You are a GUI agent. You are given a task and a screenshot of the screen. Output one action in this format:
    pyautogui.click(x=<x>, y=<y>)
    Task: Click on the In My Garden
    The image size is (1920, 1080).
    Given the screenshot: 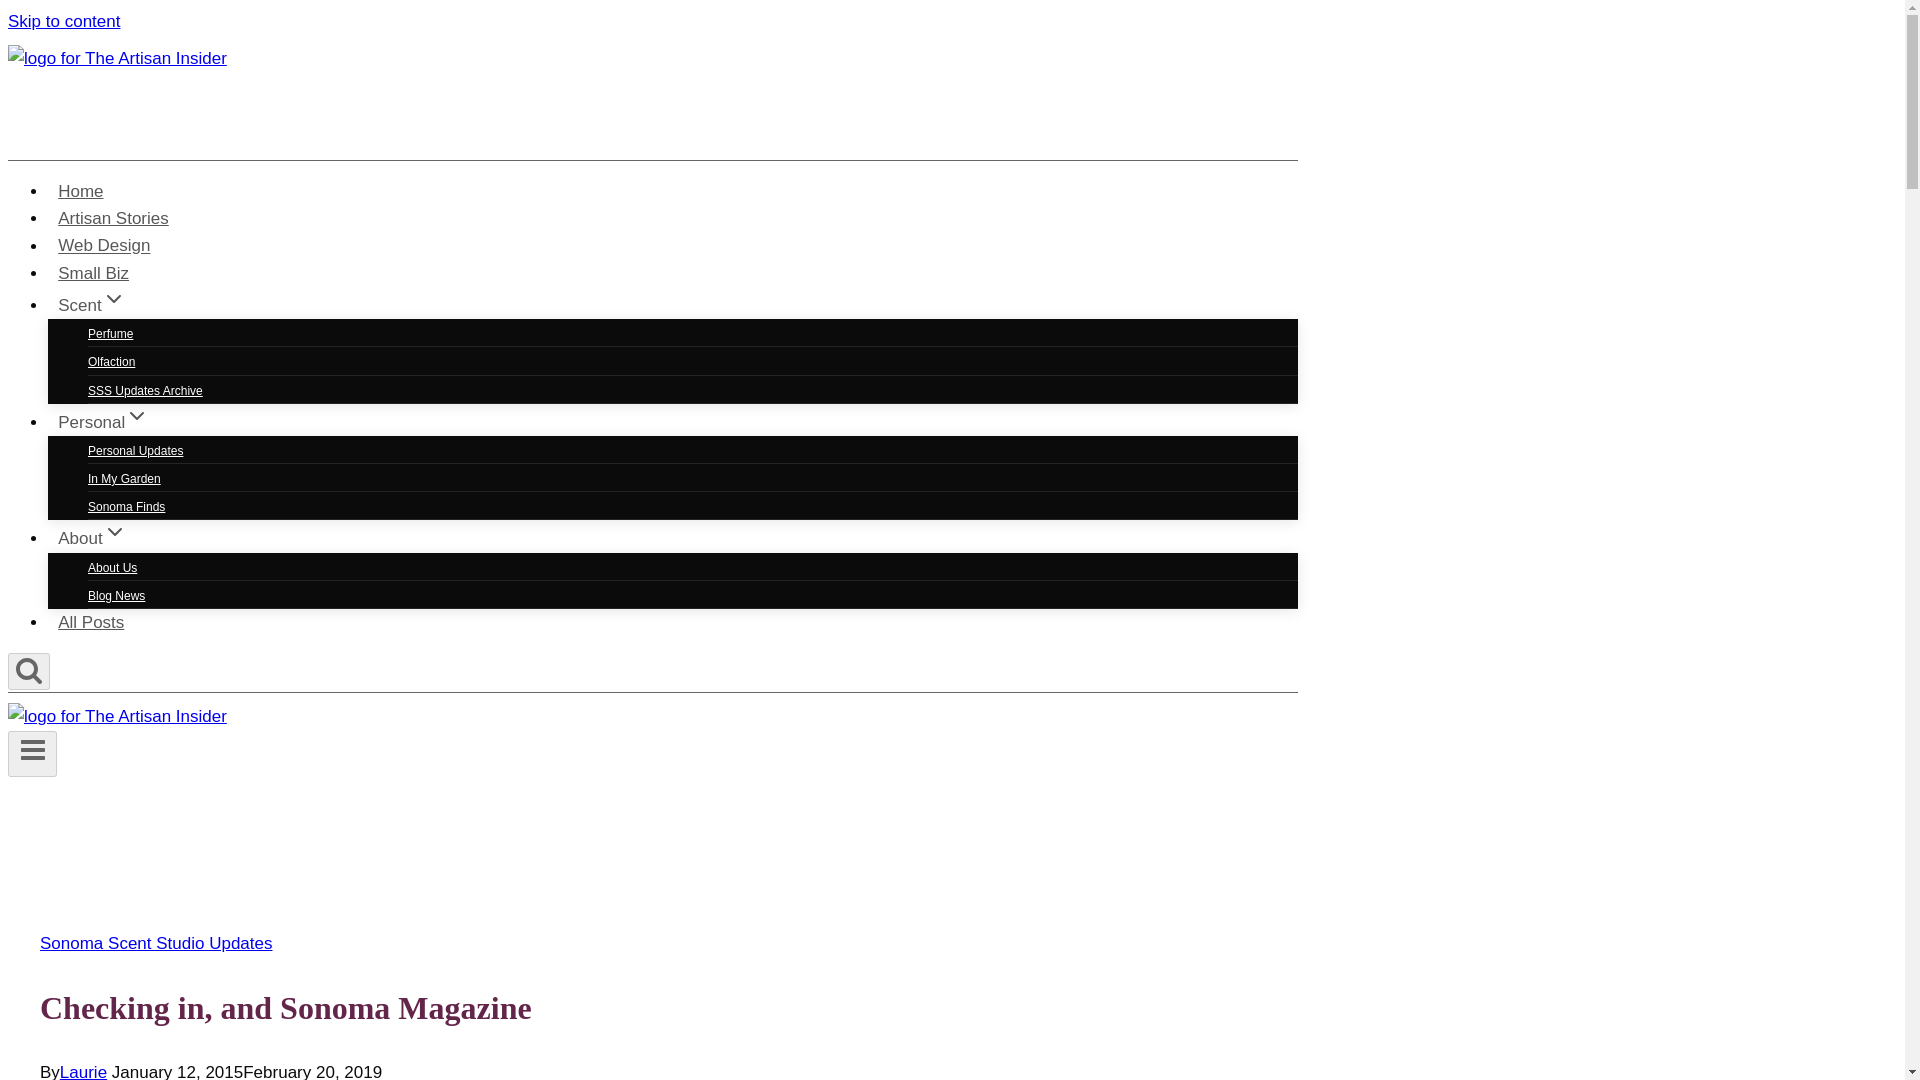 What is the action you would take?
    pyautogui.click(x=124, y=478)
    